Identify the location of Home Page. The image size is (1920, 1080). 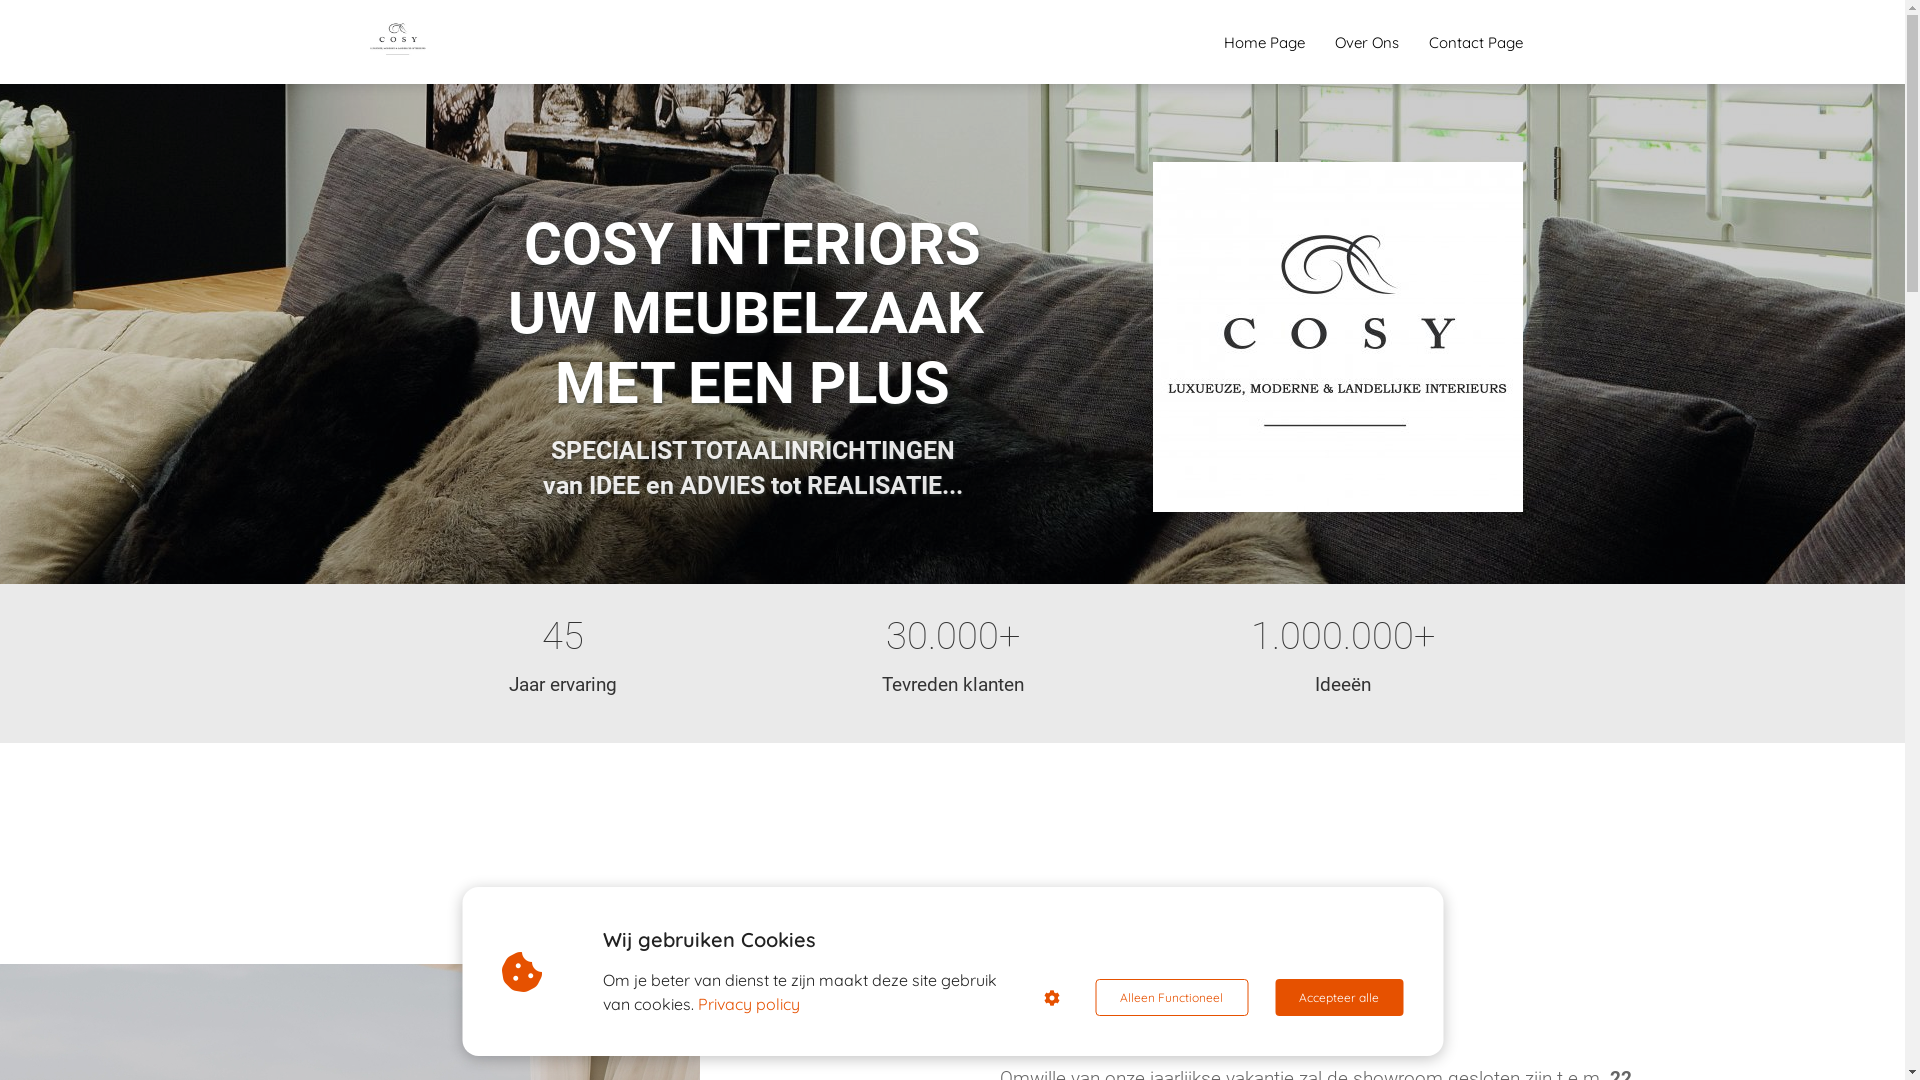
(1264, 42).